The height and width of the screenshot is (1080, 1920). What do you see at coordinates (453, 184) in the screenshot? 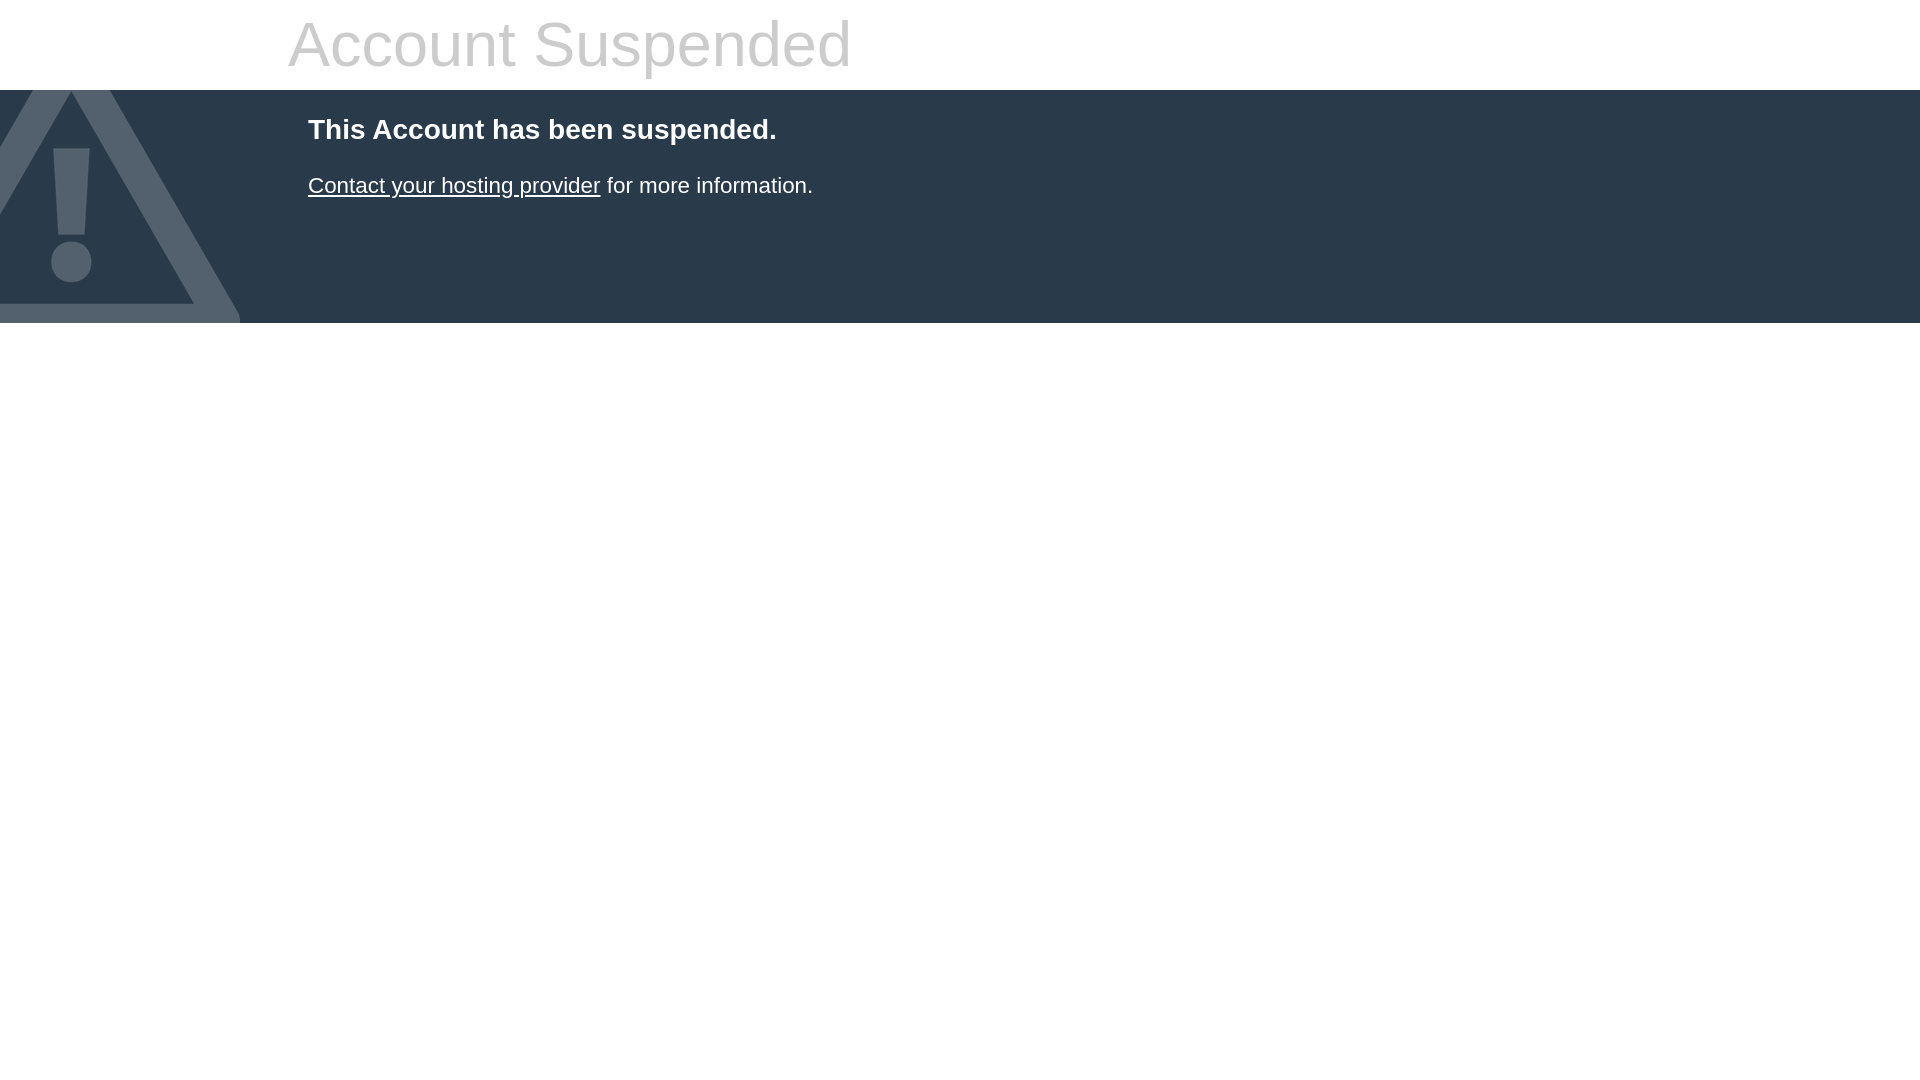
I see `Contact your hosting provider` at bounding box center [453, 184].